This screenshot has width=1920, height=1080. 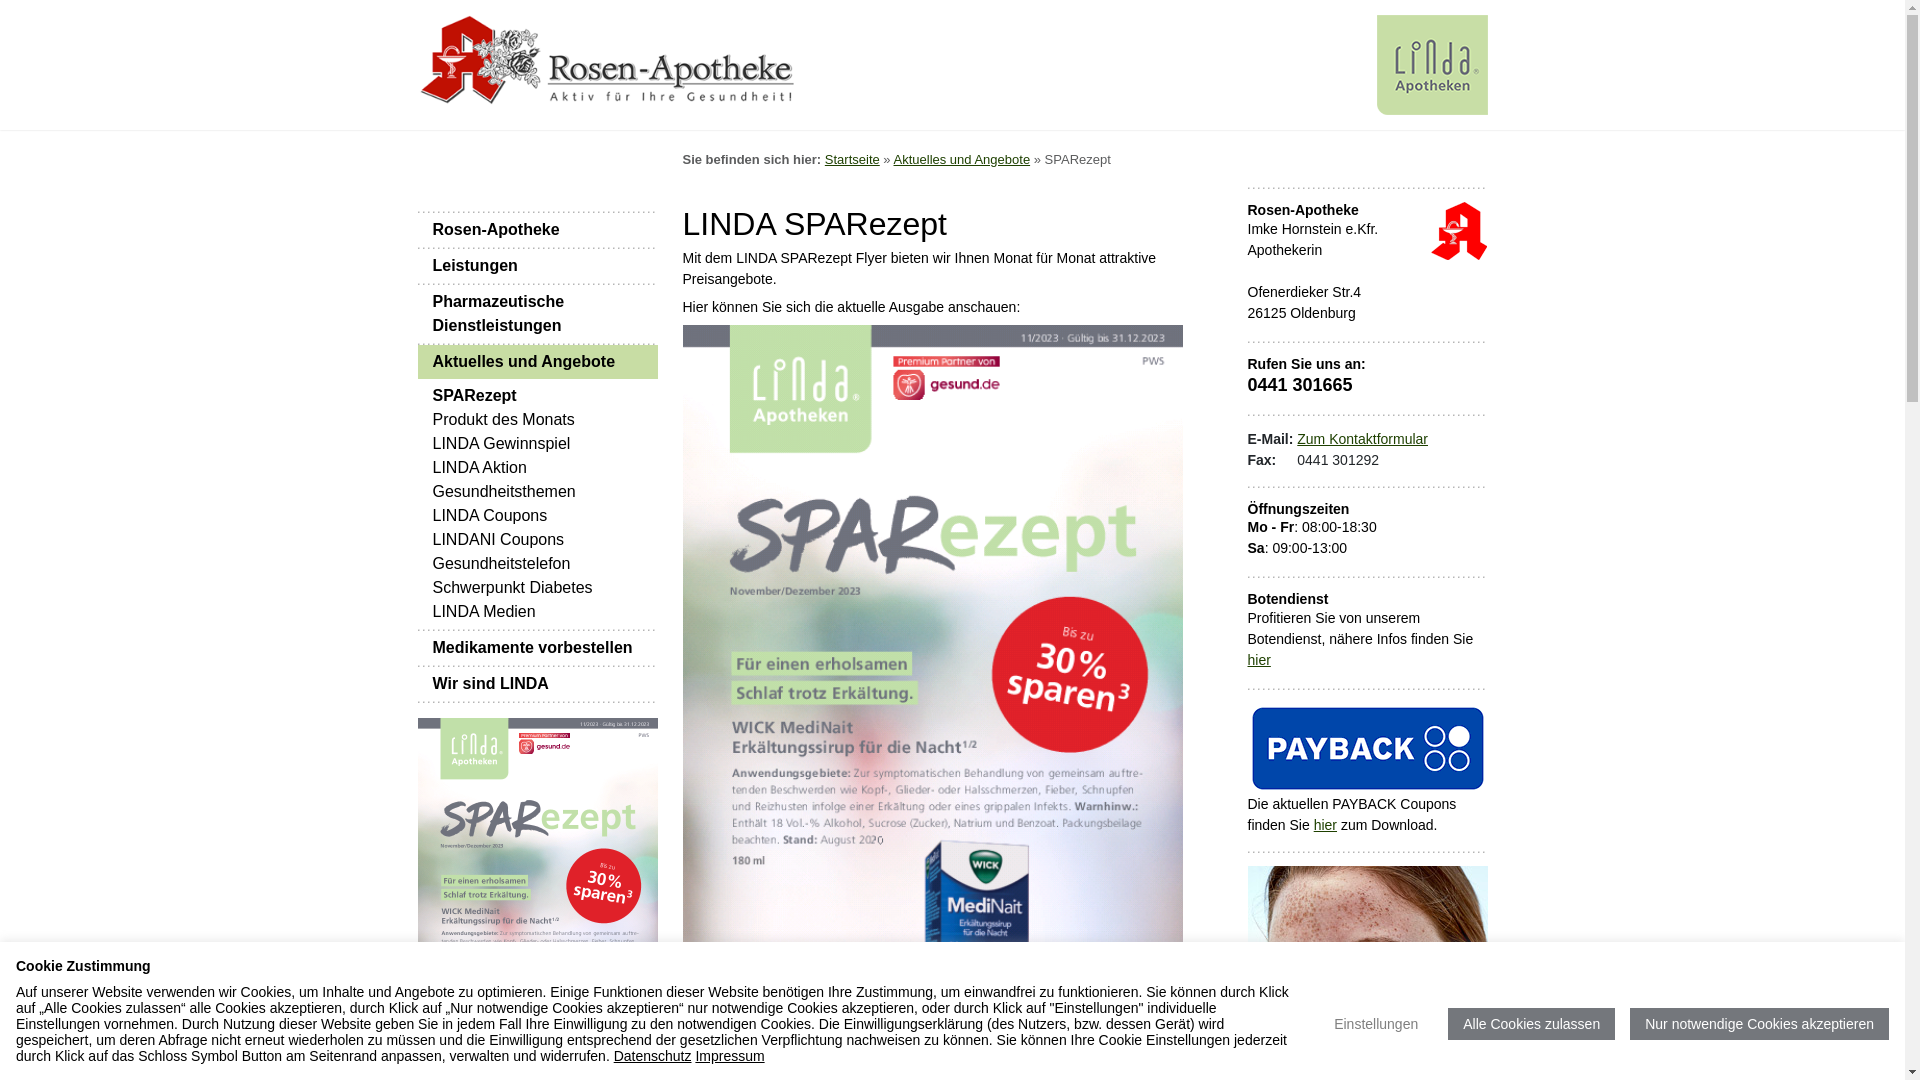 I want to click on SPARezept, so click(x=474, y=396).